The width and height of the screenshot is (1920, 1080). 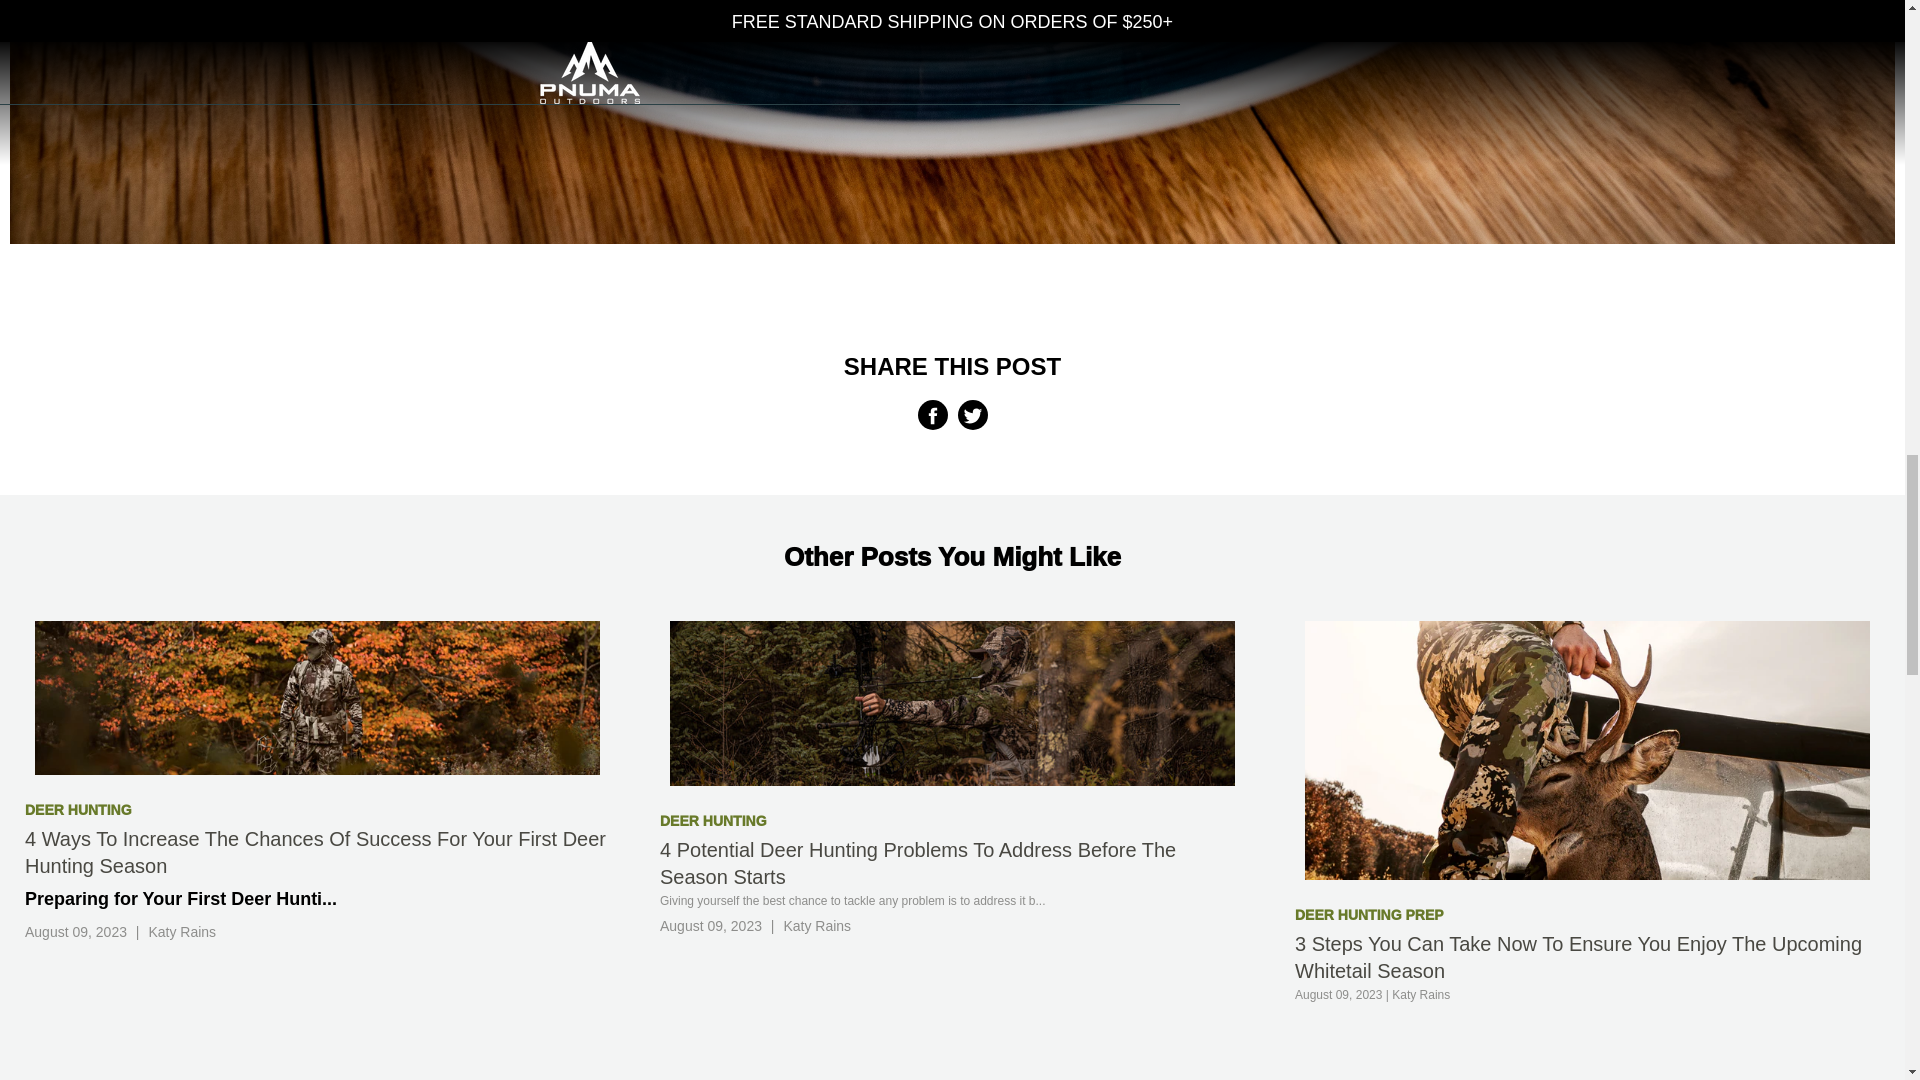 I want to click on Tweet on Twitter, so click(x=973, y=414).